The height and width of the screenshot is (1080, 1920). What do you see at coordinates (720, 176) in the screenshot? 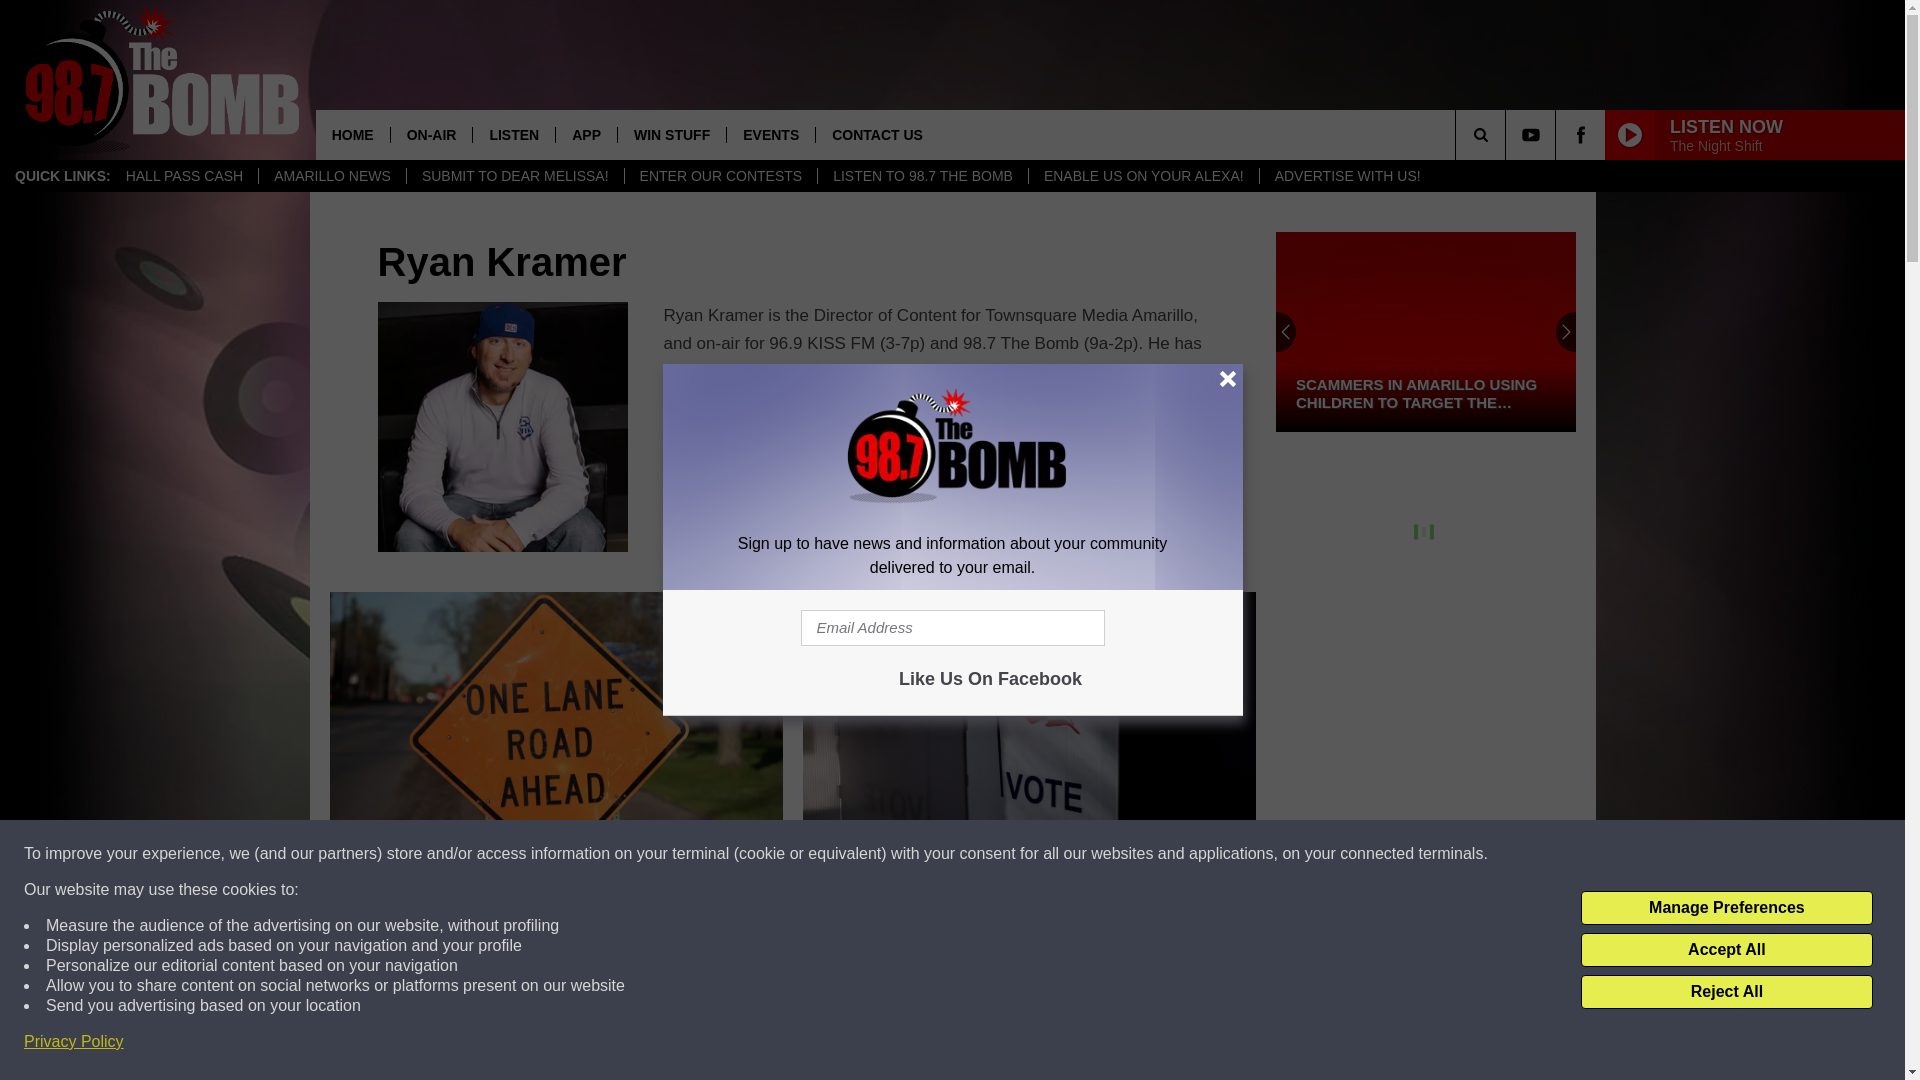
I see `ENTER OUR CONTESTS` at bounding box center [720, 176].